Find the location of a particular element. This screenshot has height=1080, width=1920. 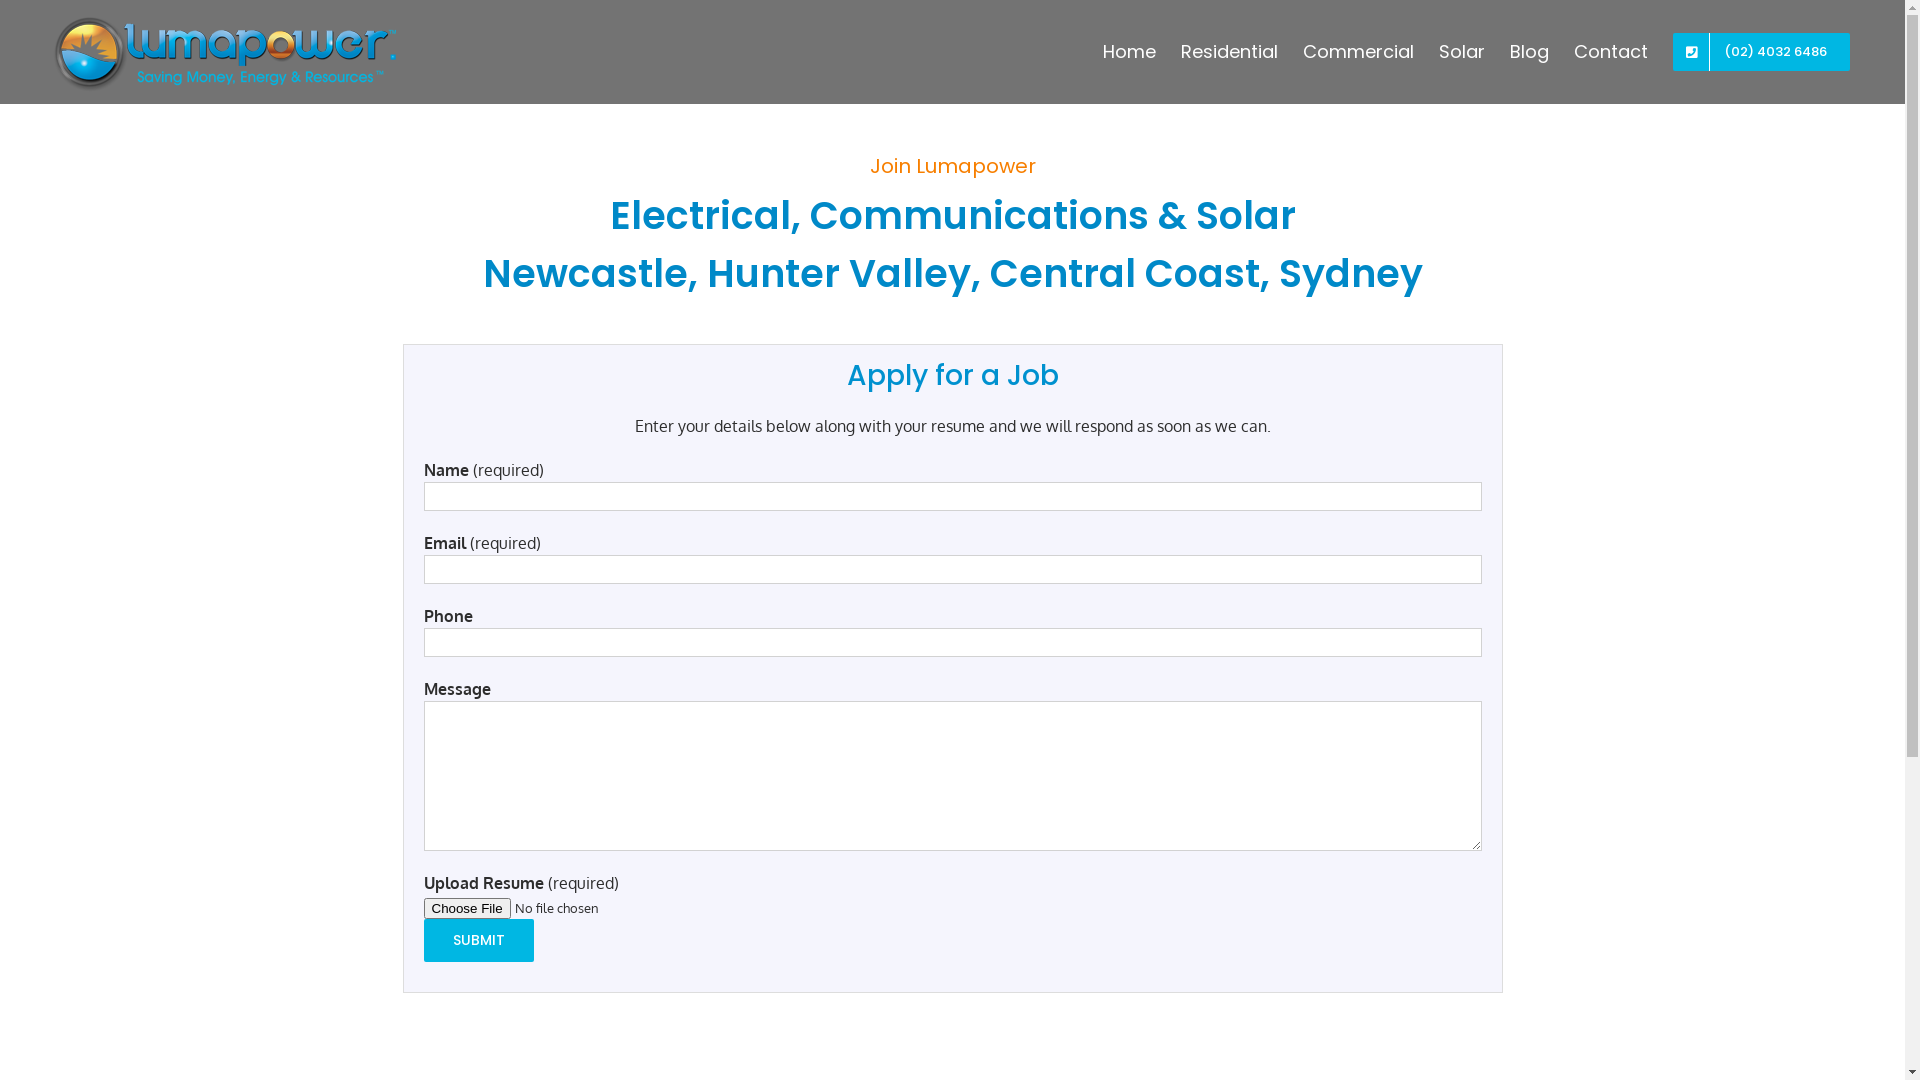

(02) 4032 6486 is located at coordinates (1762, 52).